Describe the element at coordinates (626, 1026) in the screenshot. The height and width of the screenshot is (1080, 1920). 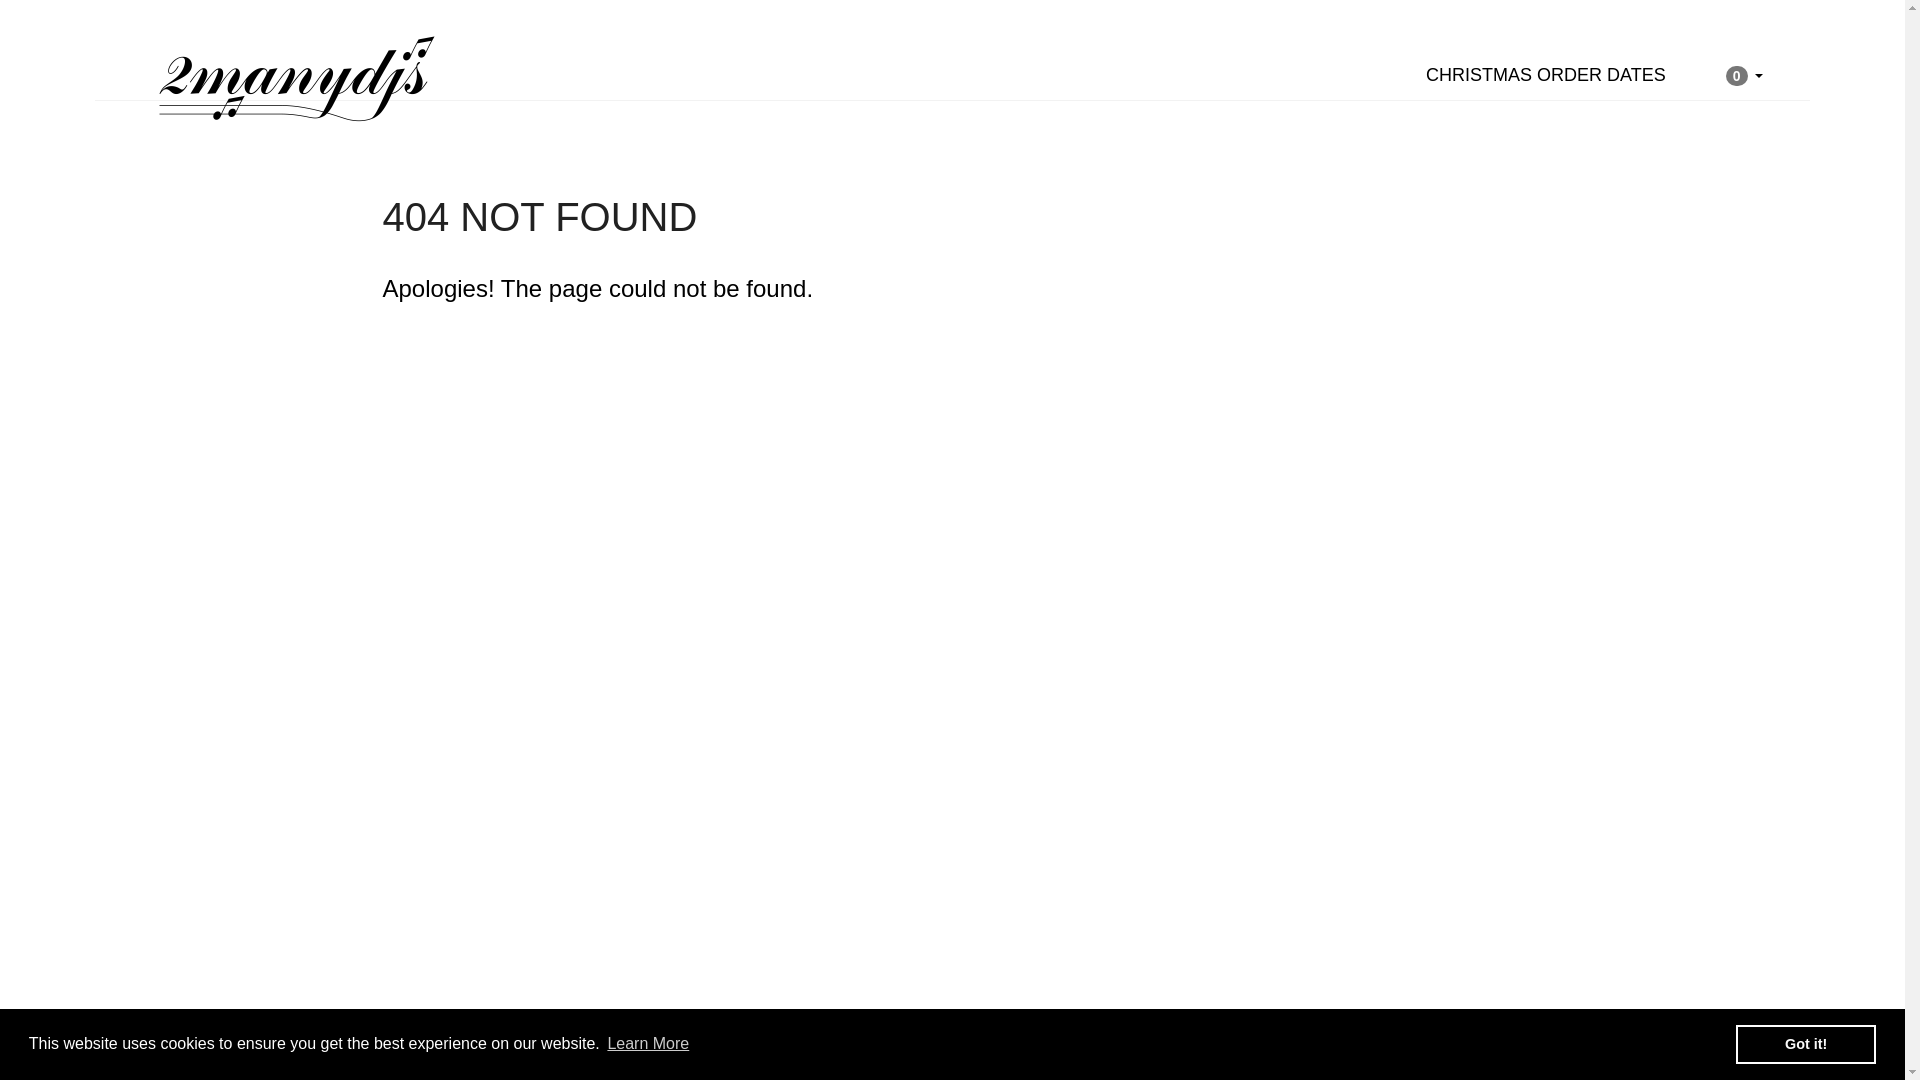
I see `Christmas Order Dates` at that location.